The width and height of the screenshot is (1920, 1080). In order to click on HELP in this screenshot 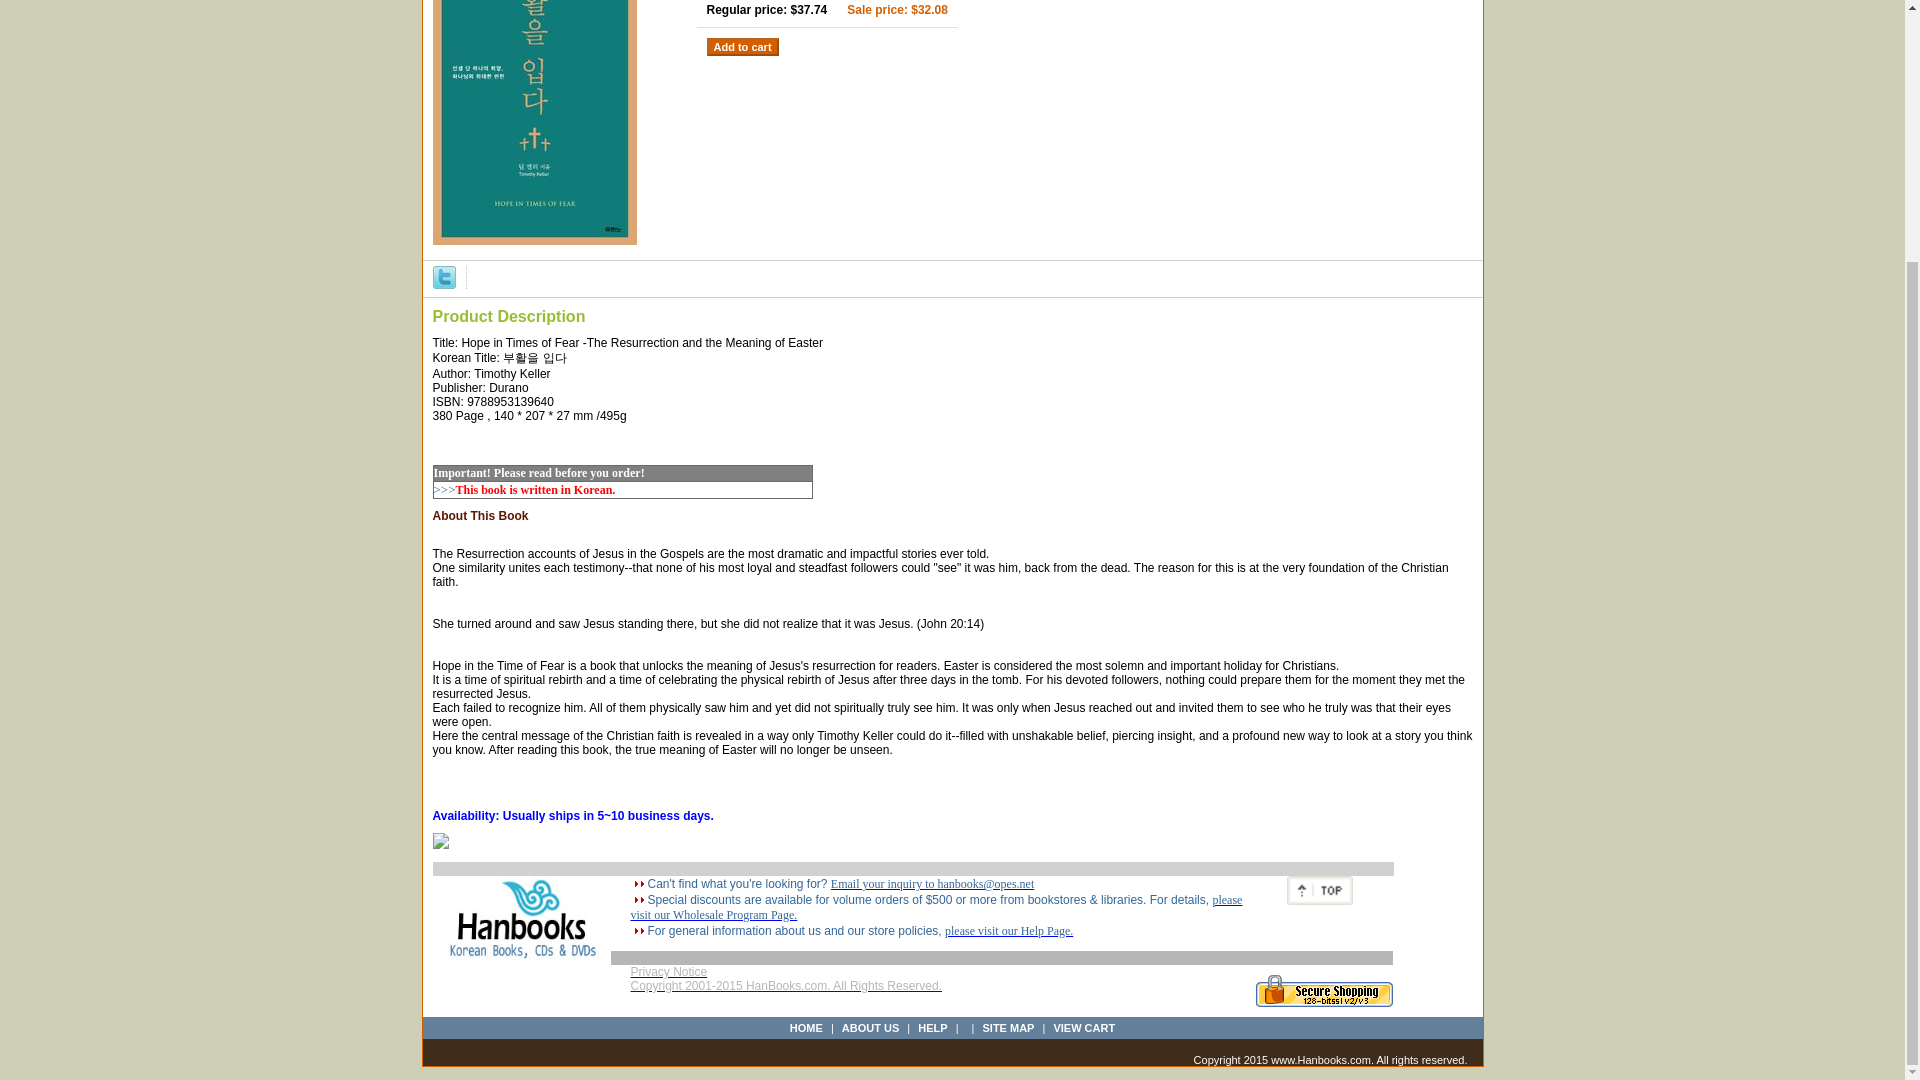, I will do `click(932, 1027)`.